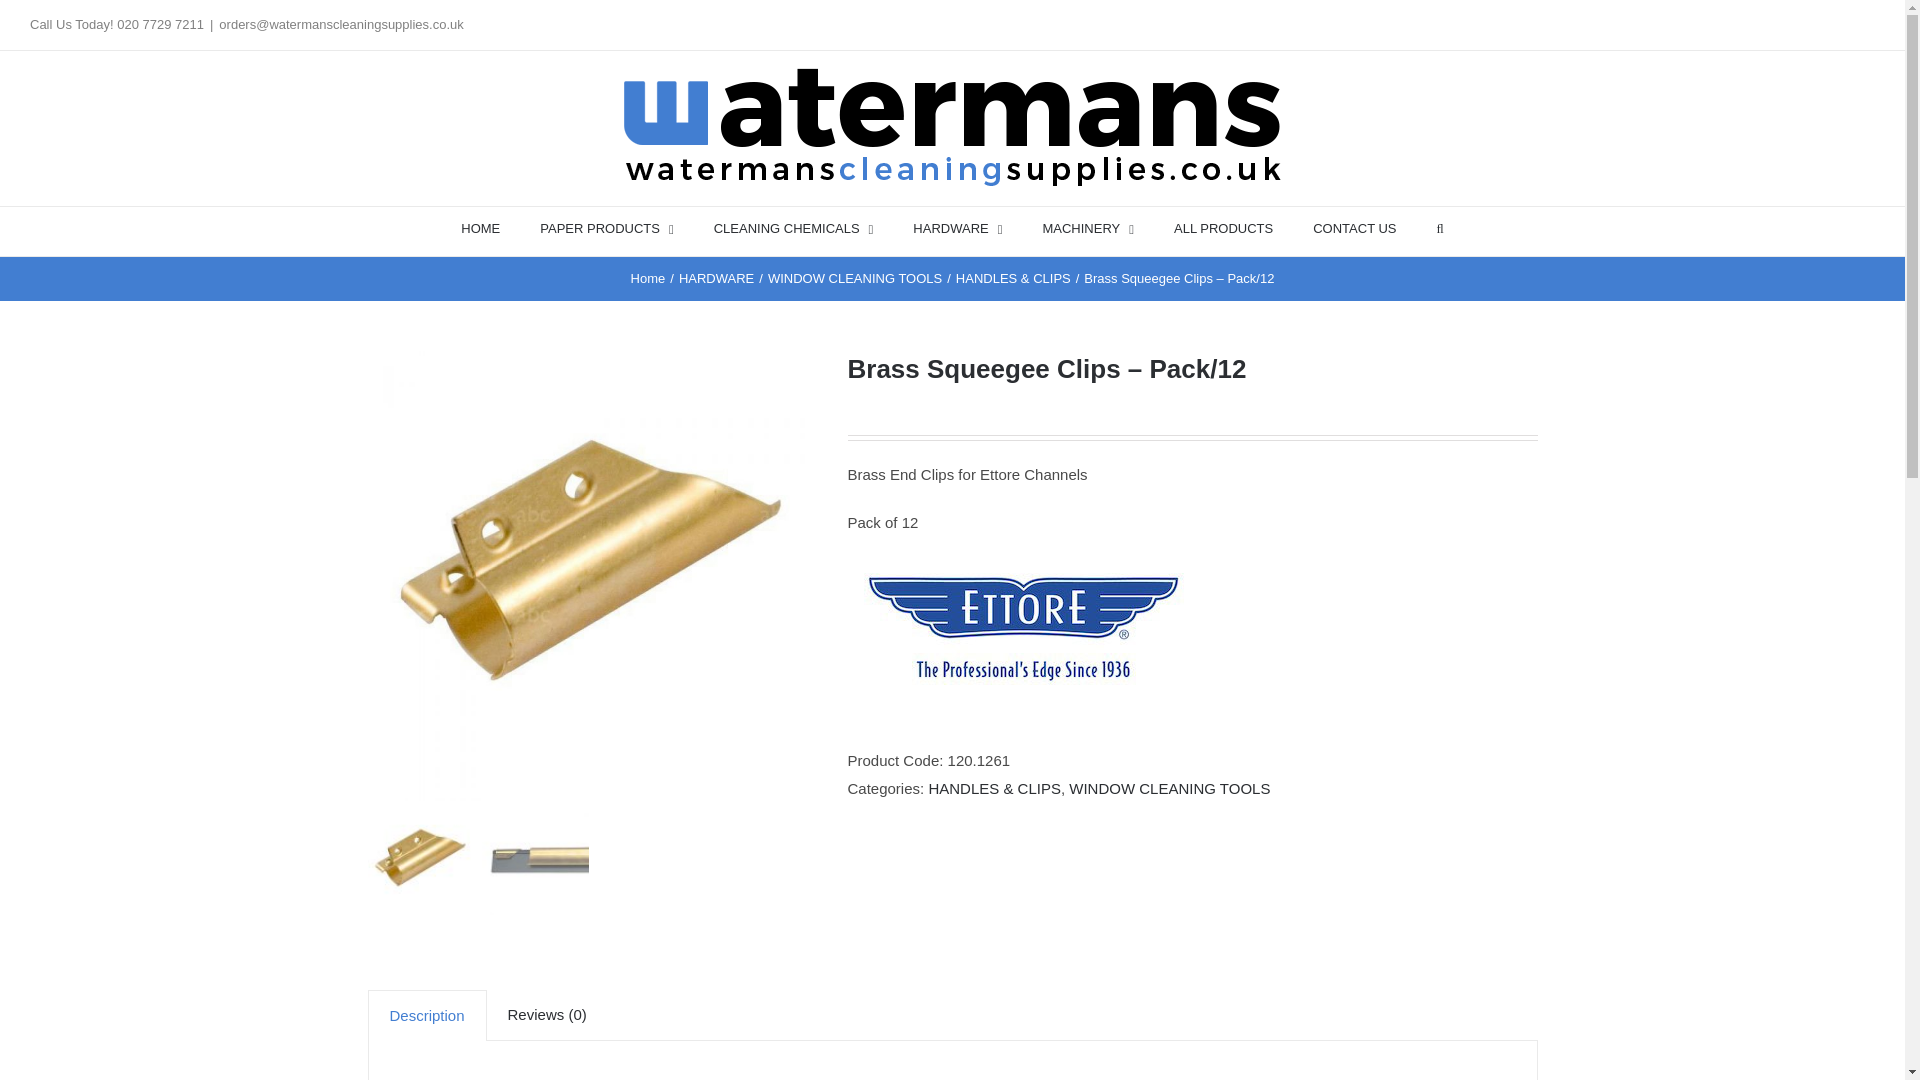 This screenshot has height=1080, width=1920. Describe the element at coordinates (794, 227) in the screenshot. I see `CLEANING CHEMICALS` at that location.